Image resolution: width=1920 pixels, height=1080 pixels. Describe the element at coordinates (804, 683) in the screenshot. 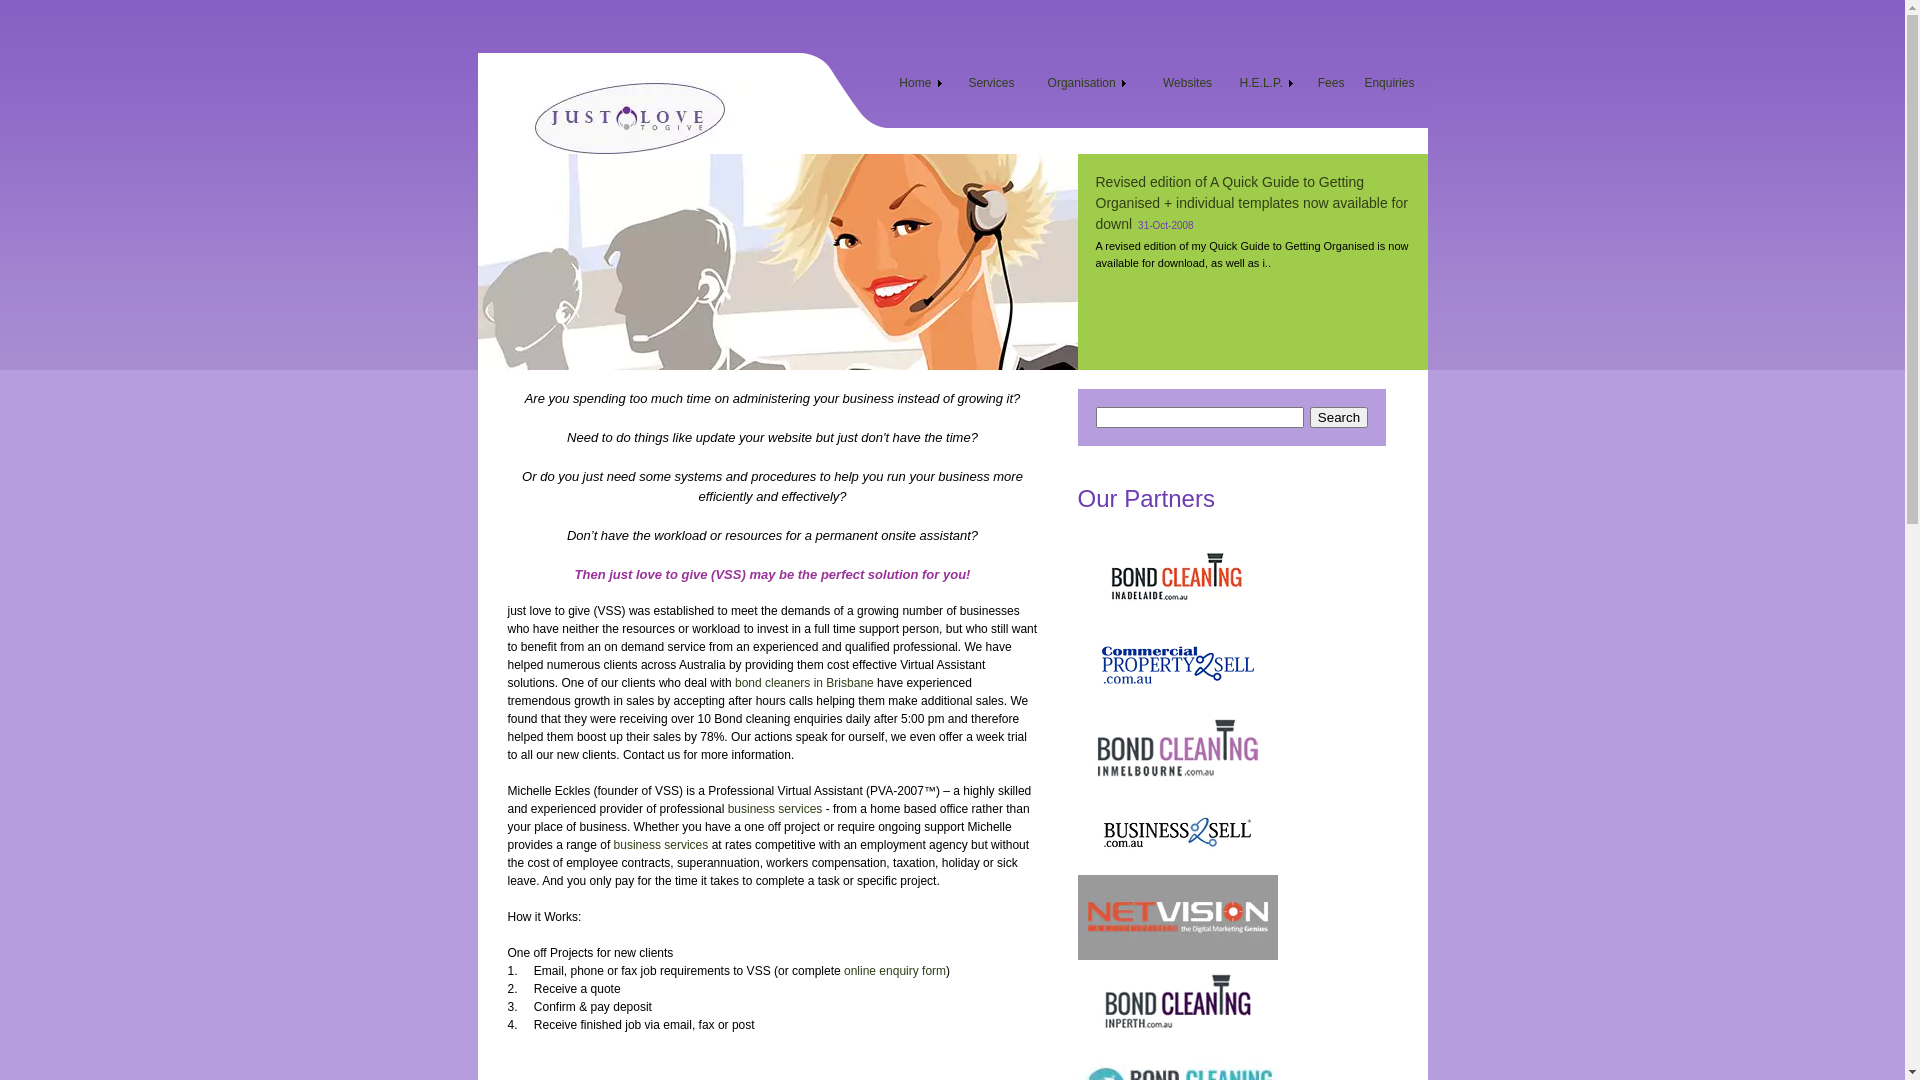

I see `bond cleaners in Brisbane` at that location.